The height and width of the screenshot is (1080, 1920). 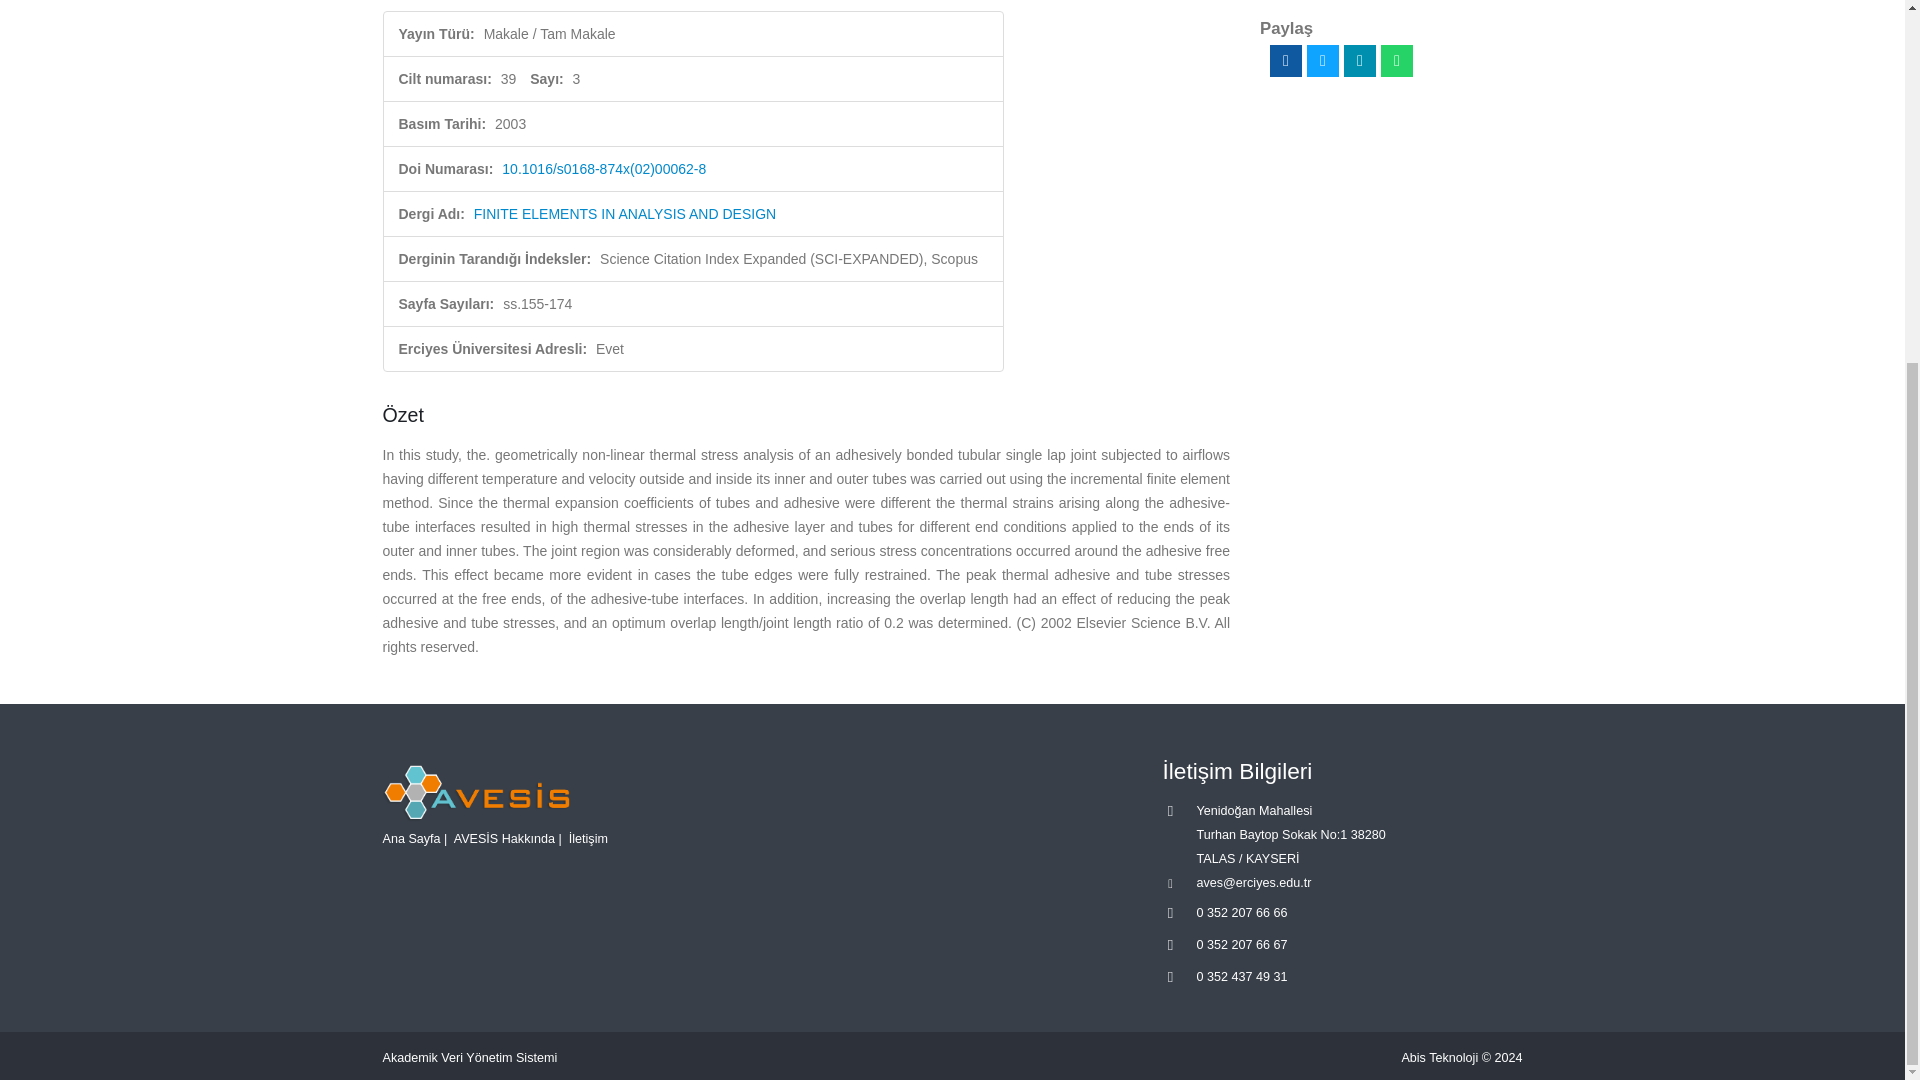 What do you see at coordinates (624, 214) in the screenshot?
I see `FINITE ELEMENTS IN ANALYSIS AND DESIGN` at bounding box center [624, 214].